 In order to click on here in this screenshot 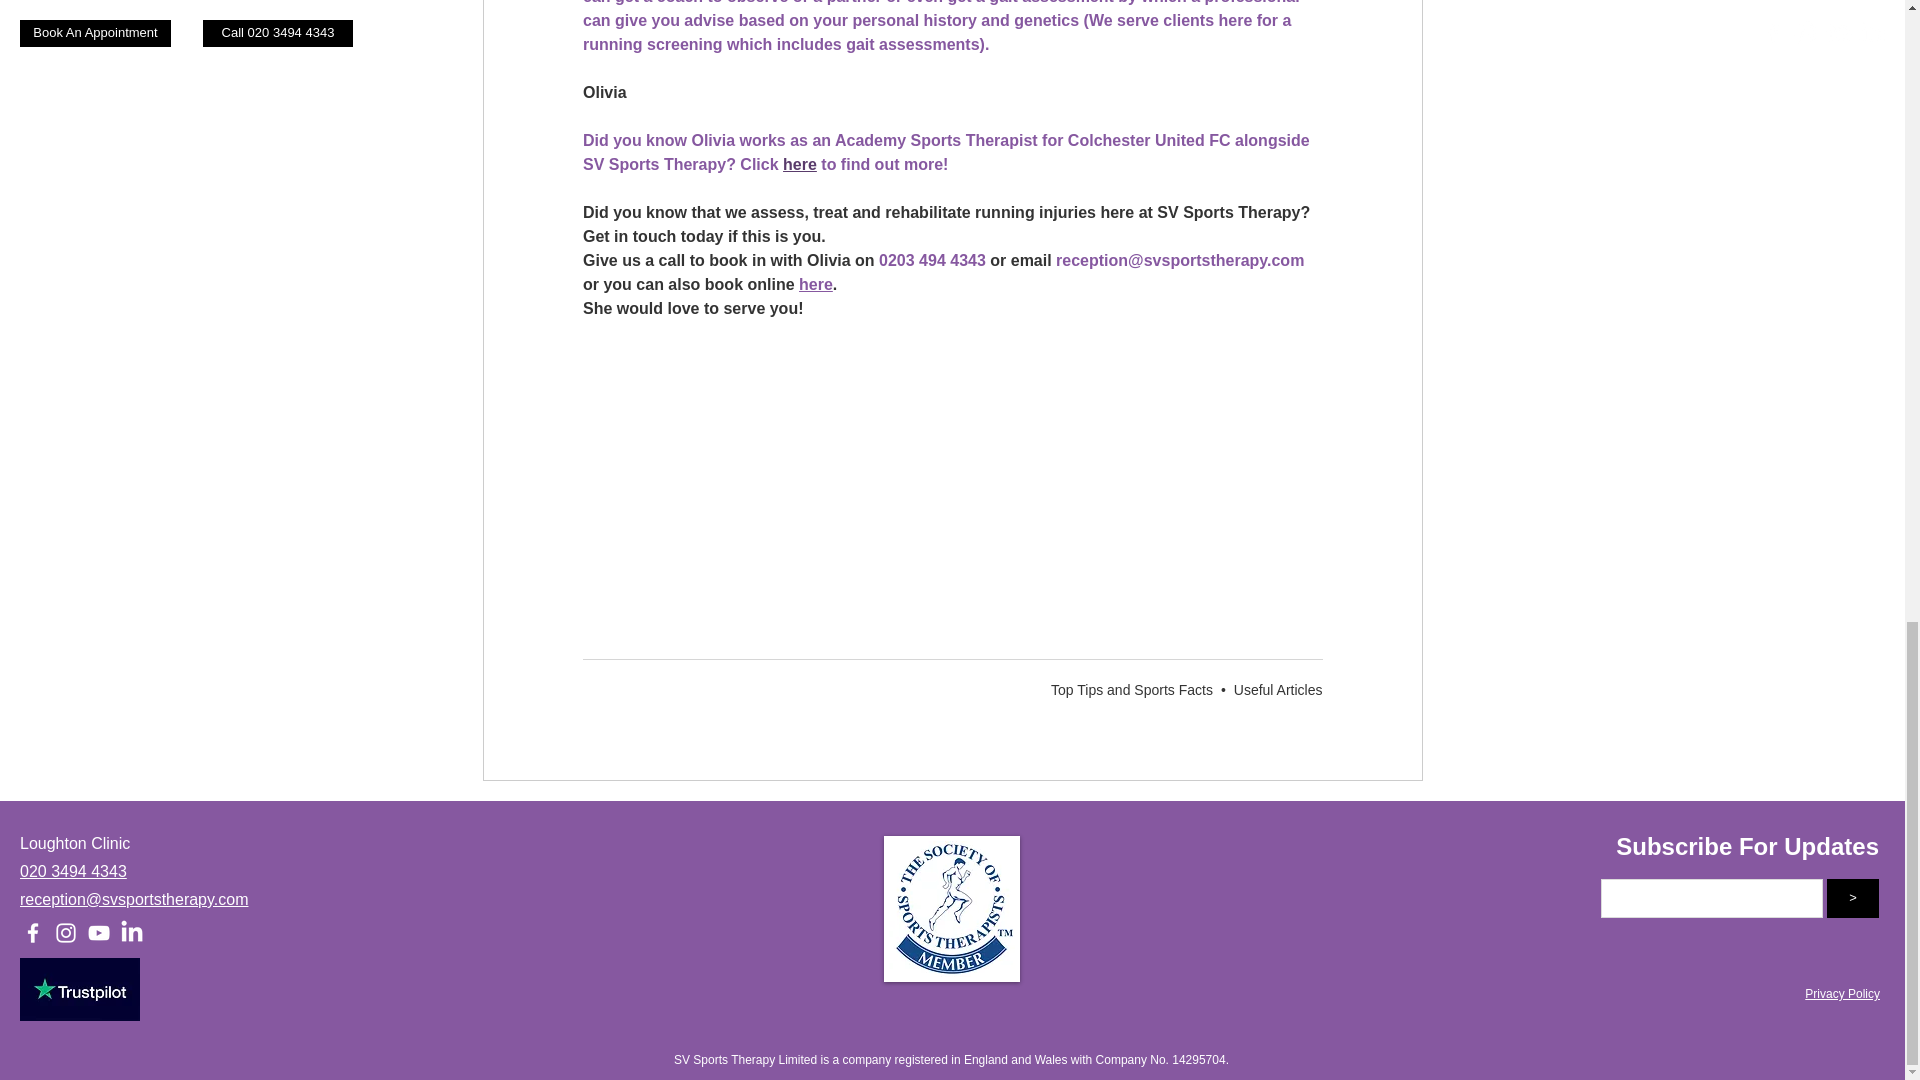, I will do `click(816, 284)`.